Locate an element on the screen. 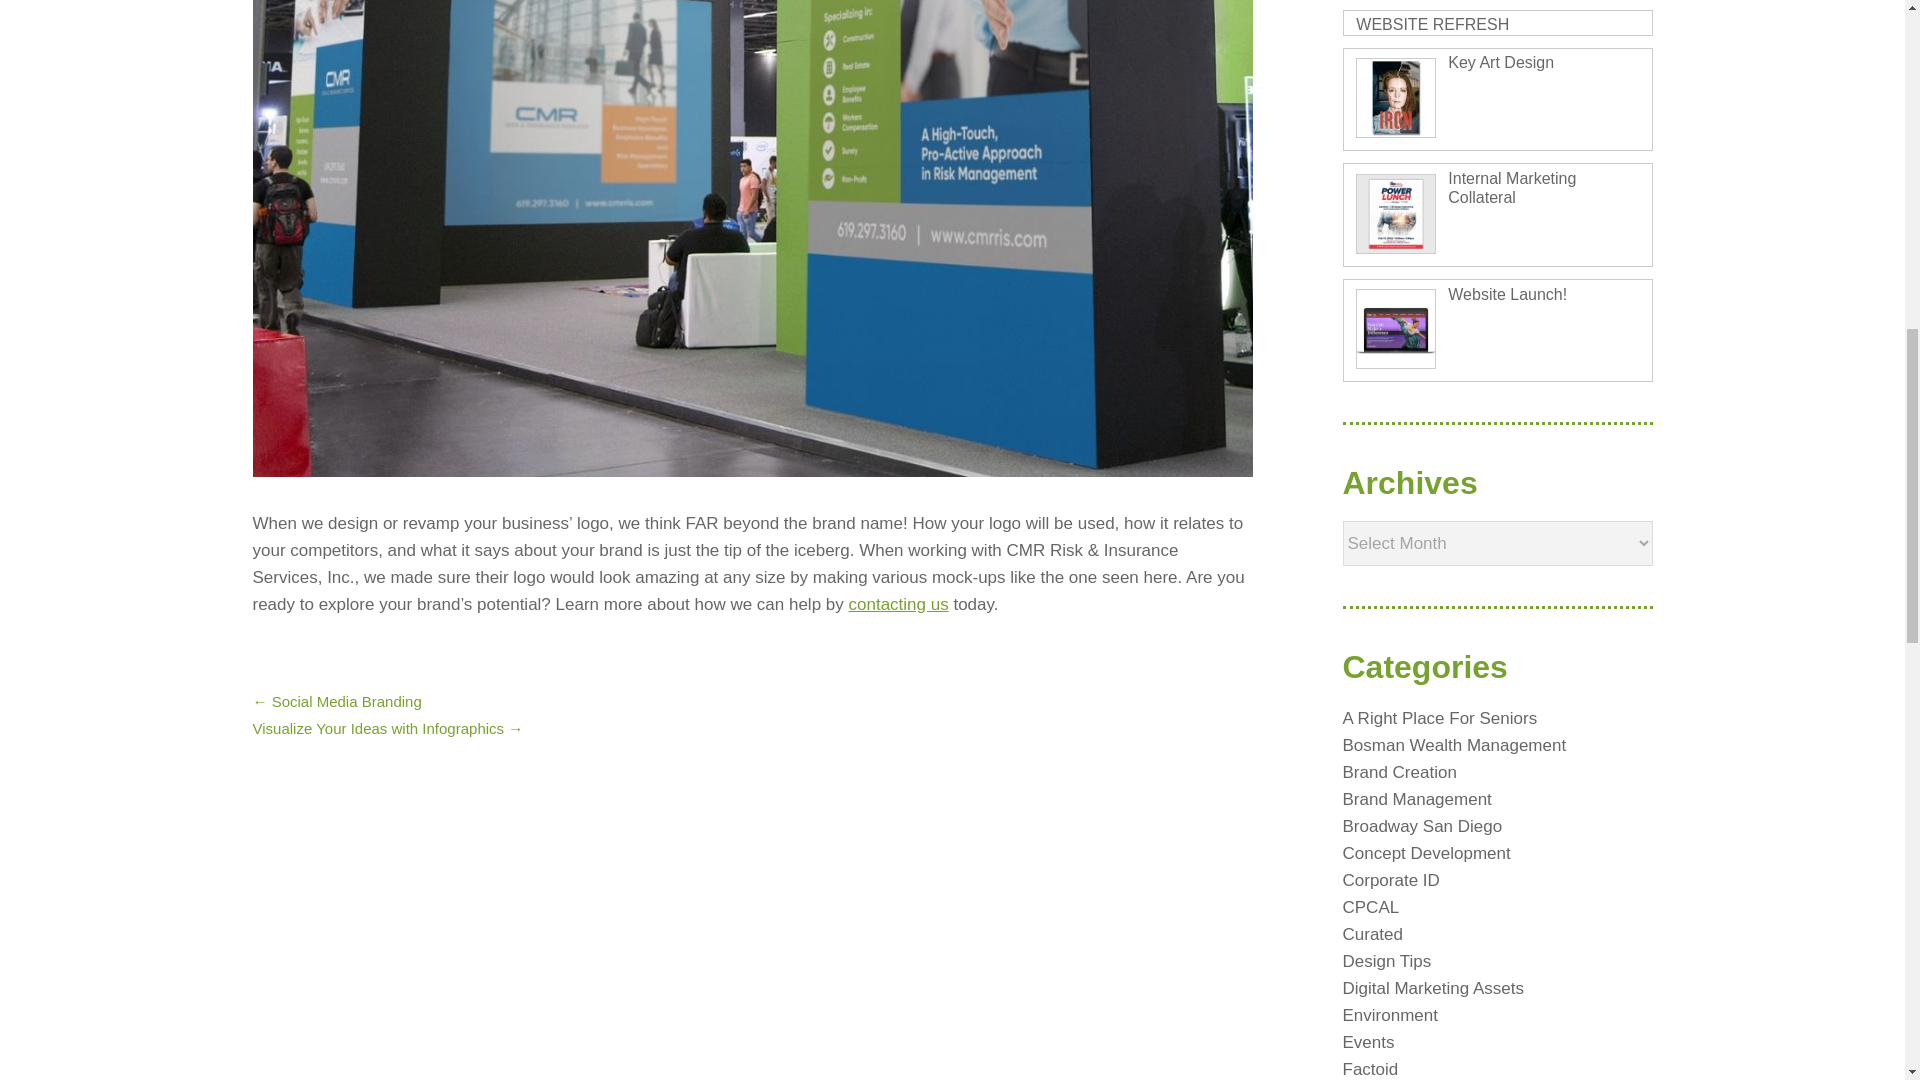  WEBSITE REFRESH is located at coordinates (1432, 24).